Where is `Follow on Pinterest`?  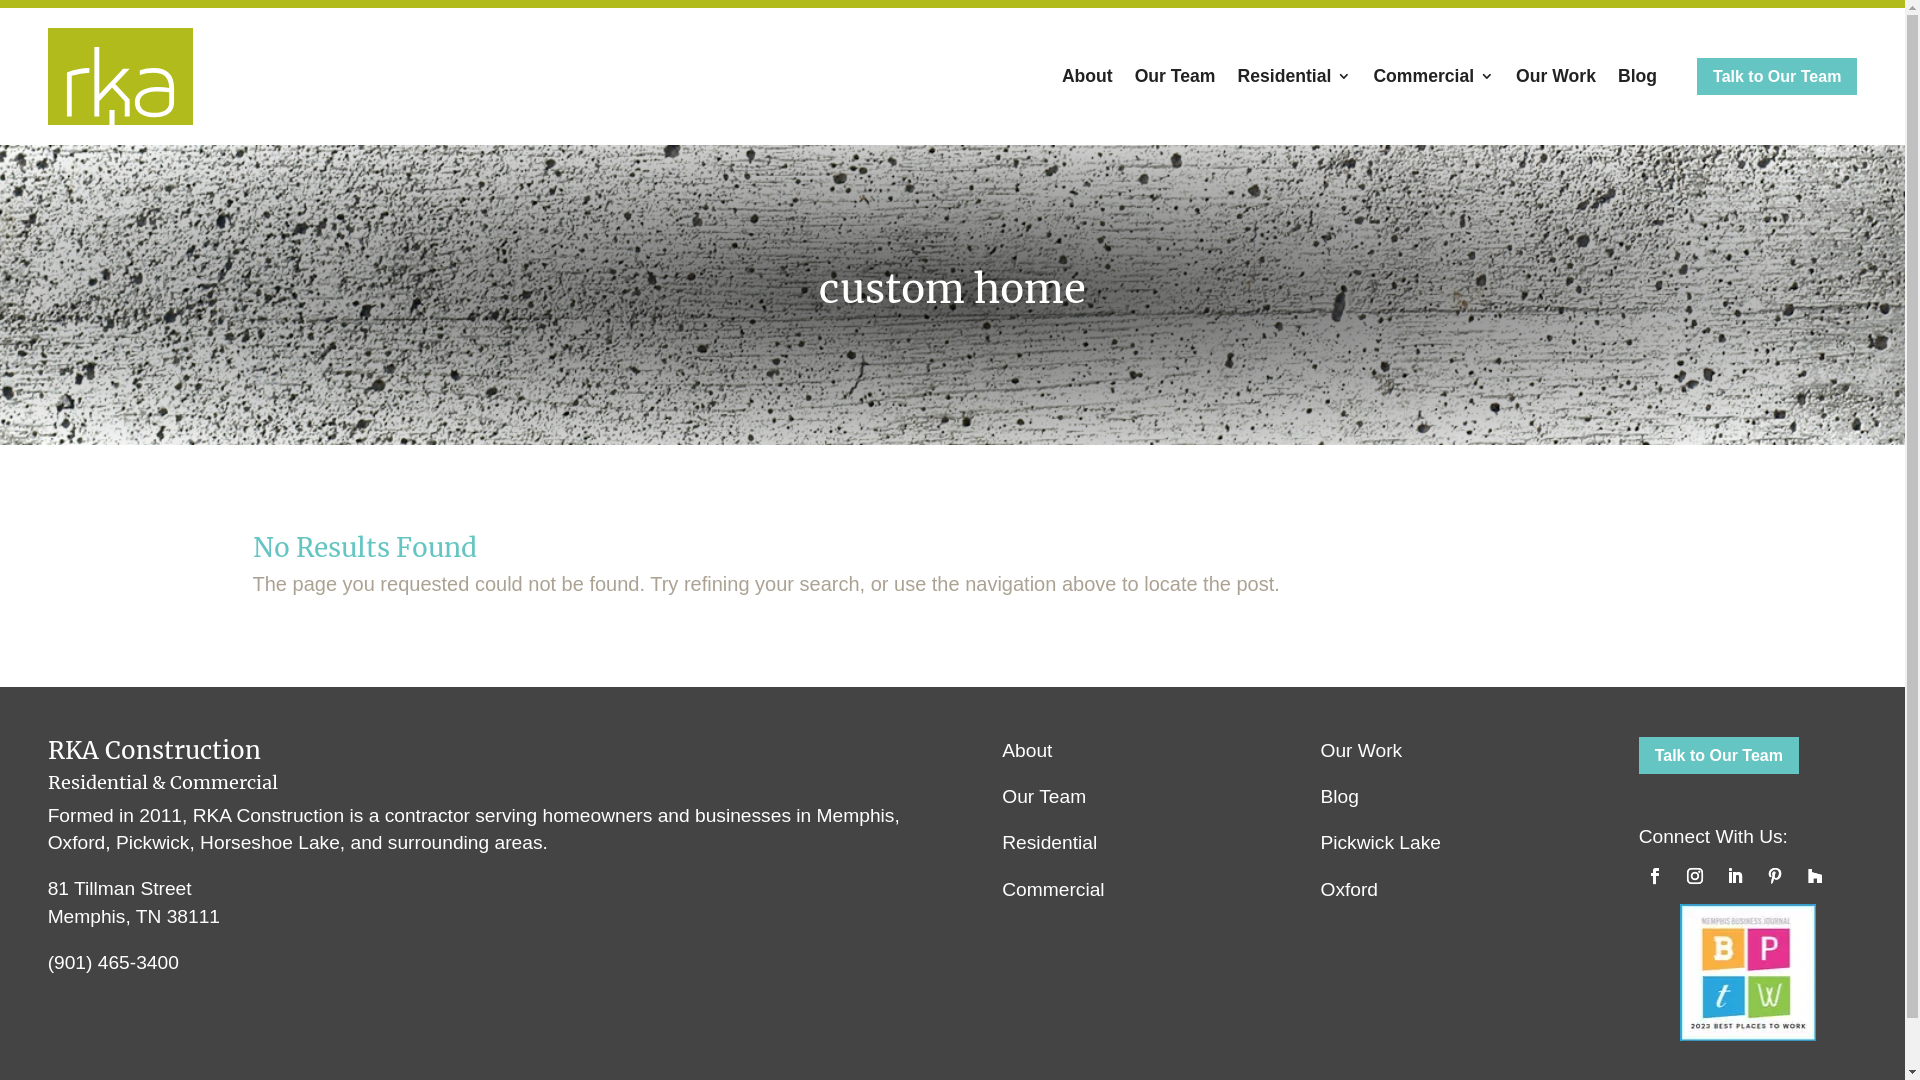 Follow on Pinterest is located at coordinates (1775, 876).